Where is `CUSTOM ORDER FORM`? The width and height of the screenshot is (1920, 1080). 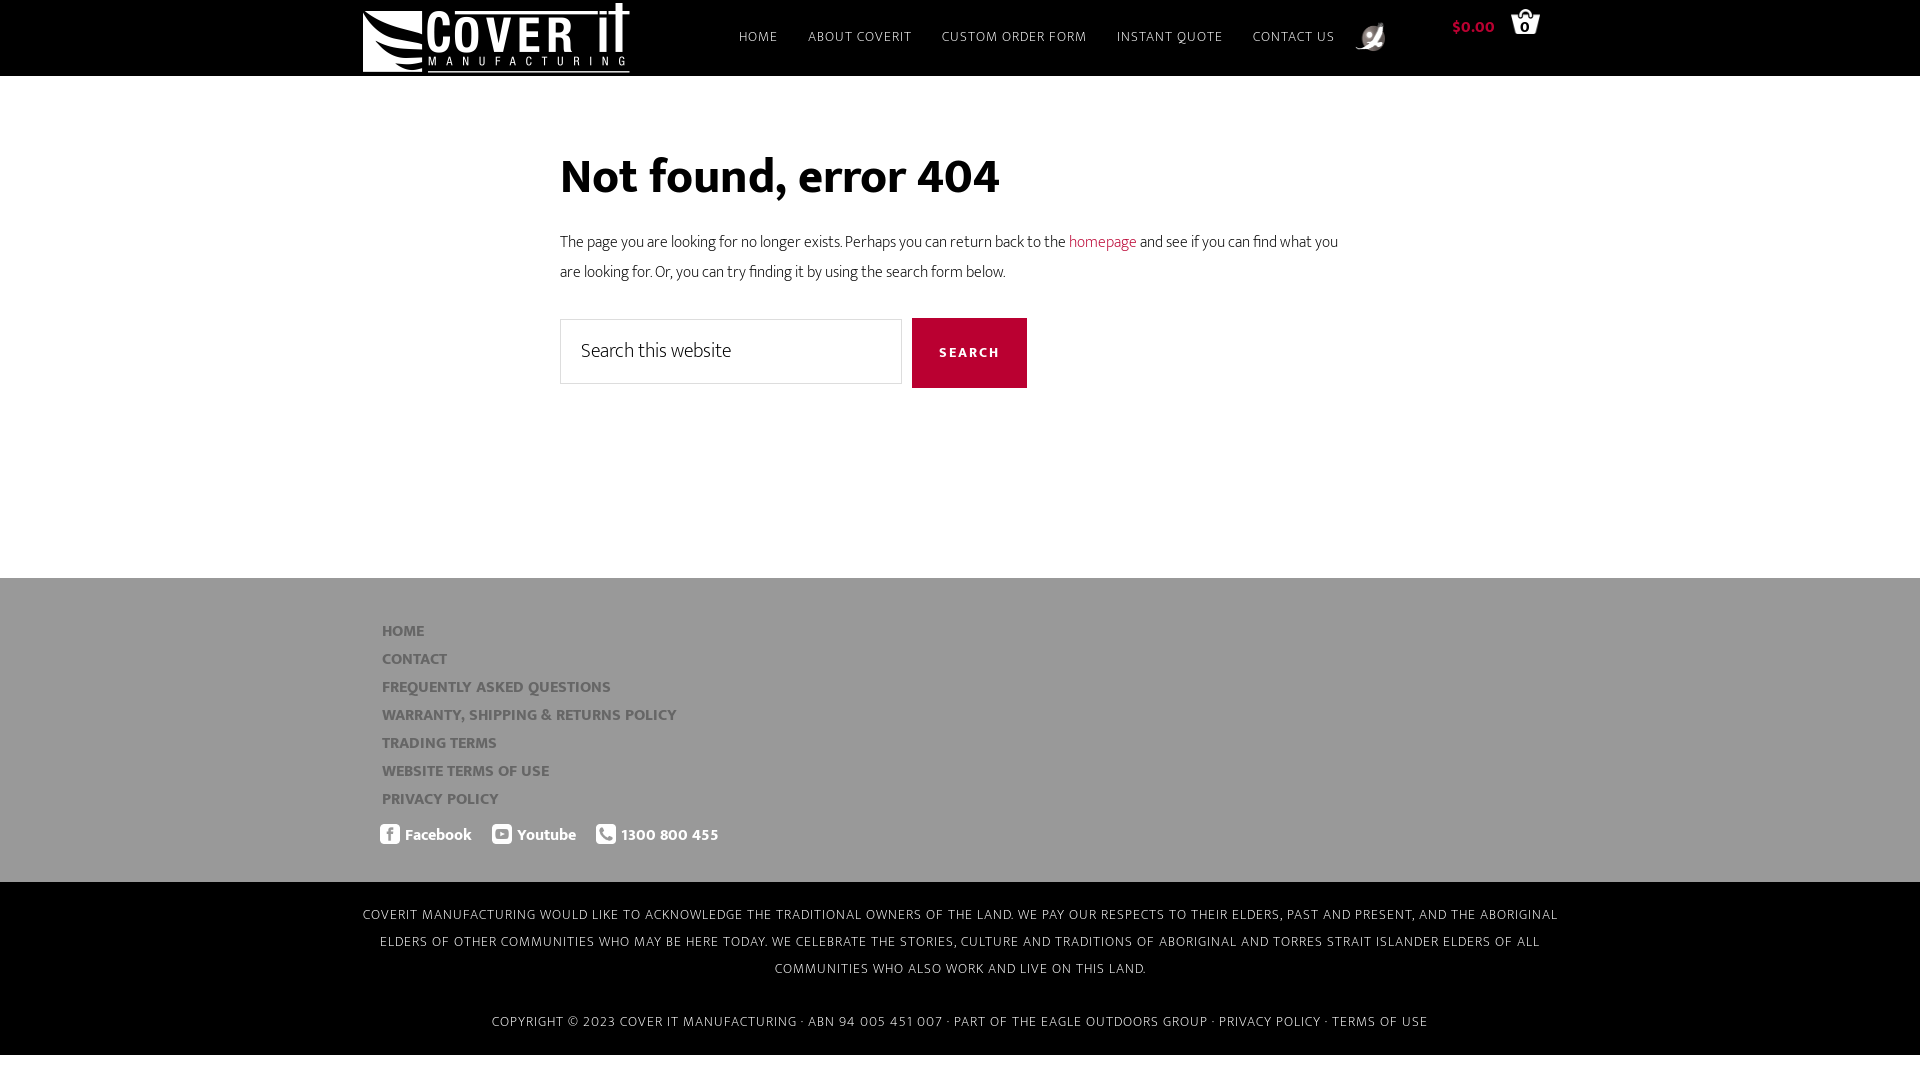 CUSTOM ORDER FORM is located at coordinates (1014, 38).